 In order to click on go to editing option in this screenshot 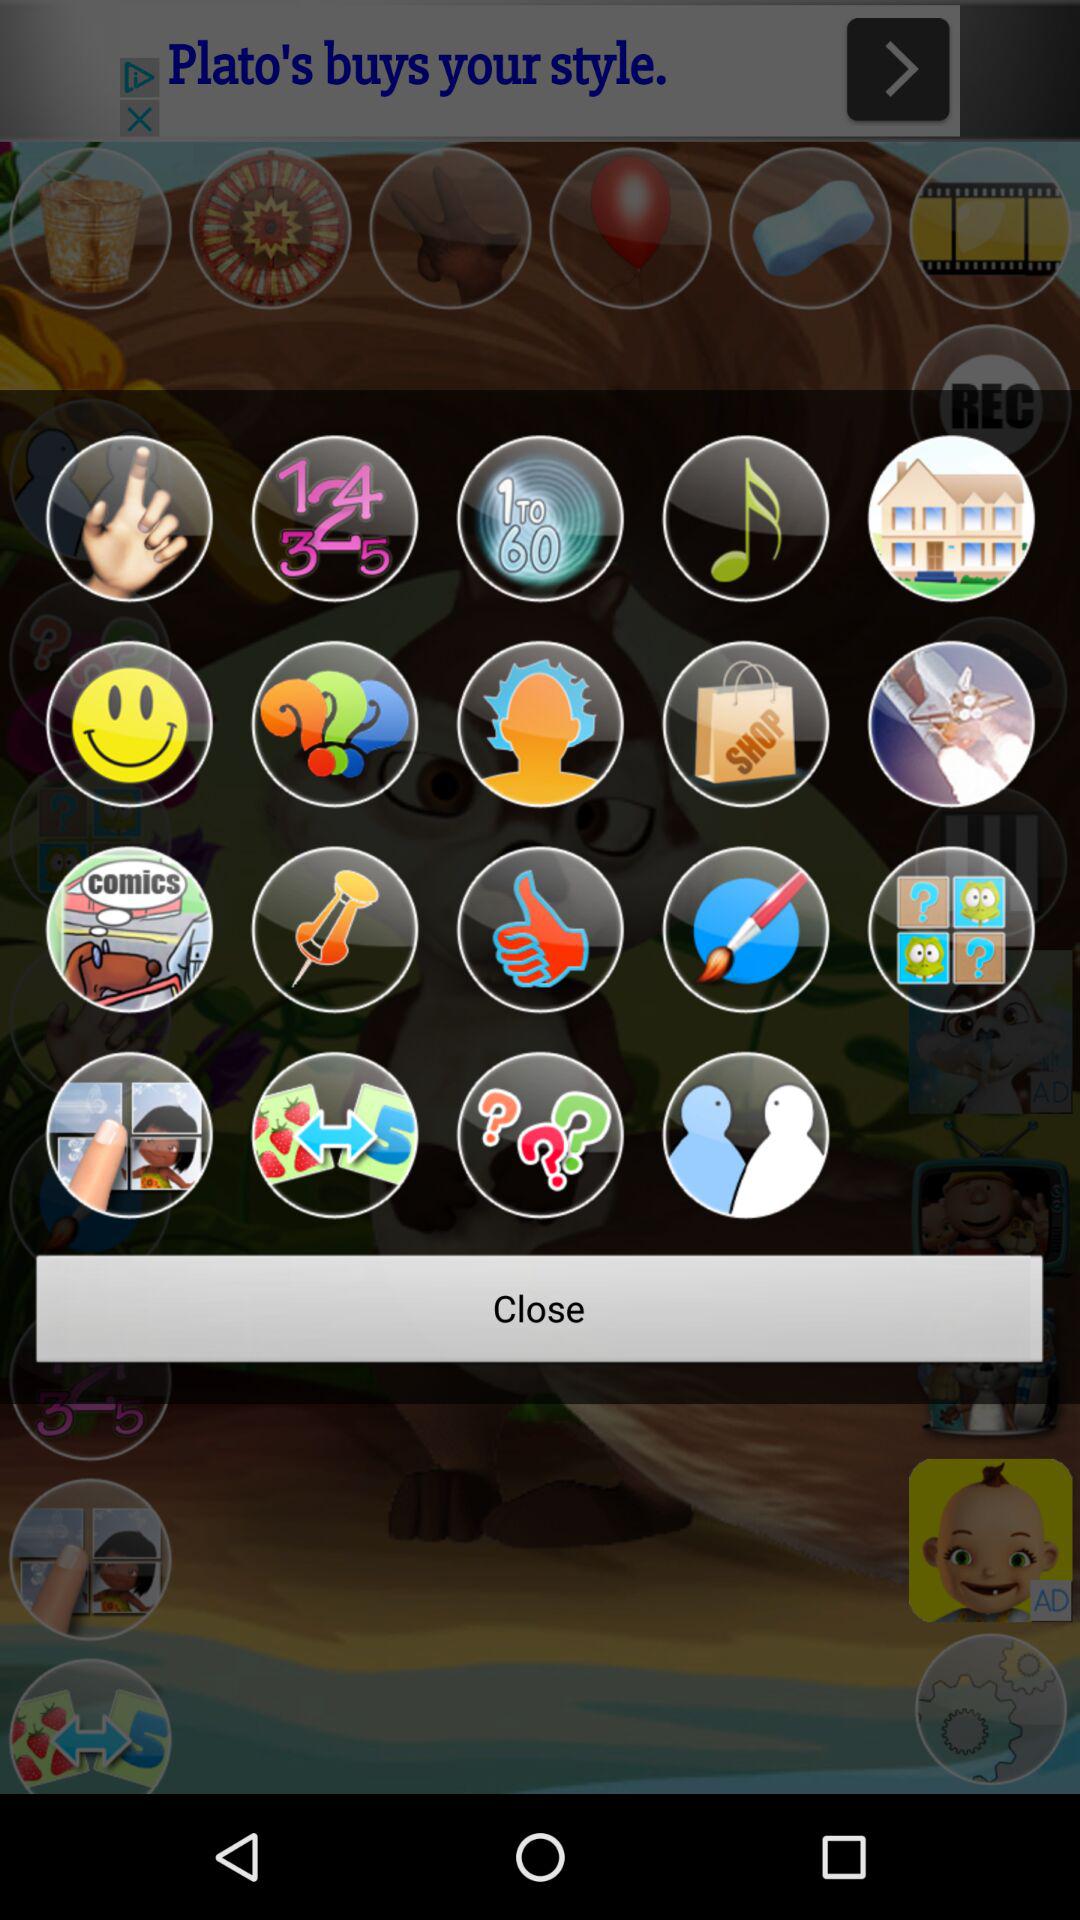, I will do `click(745, 930)`.